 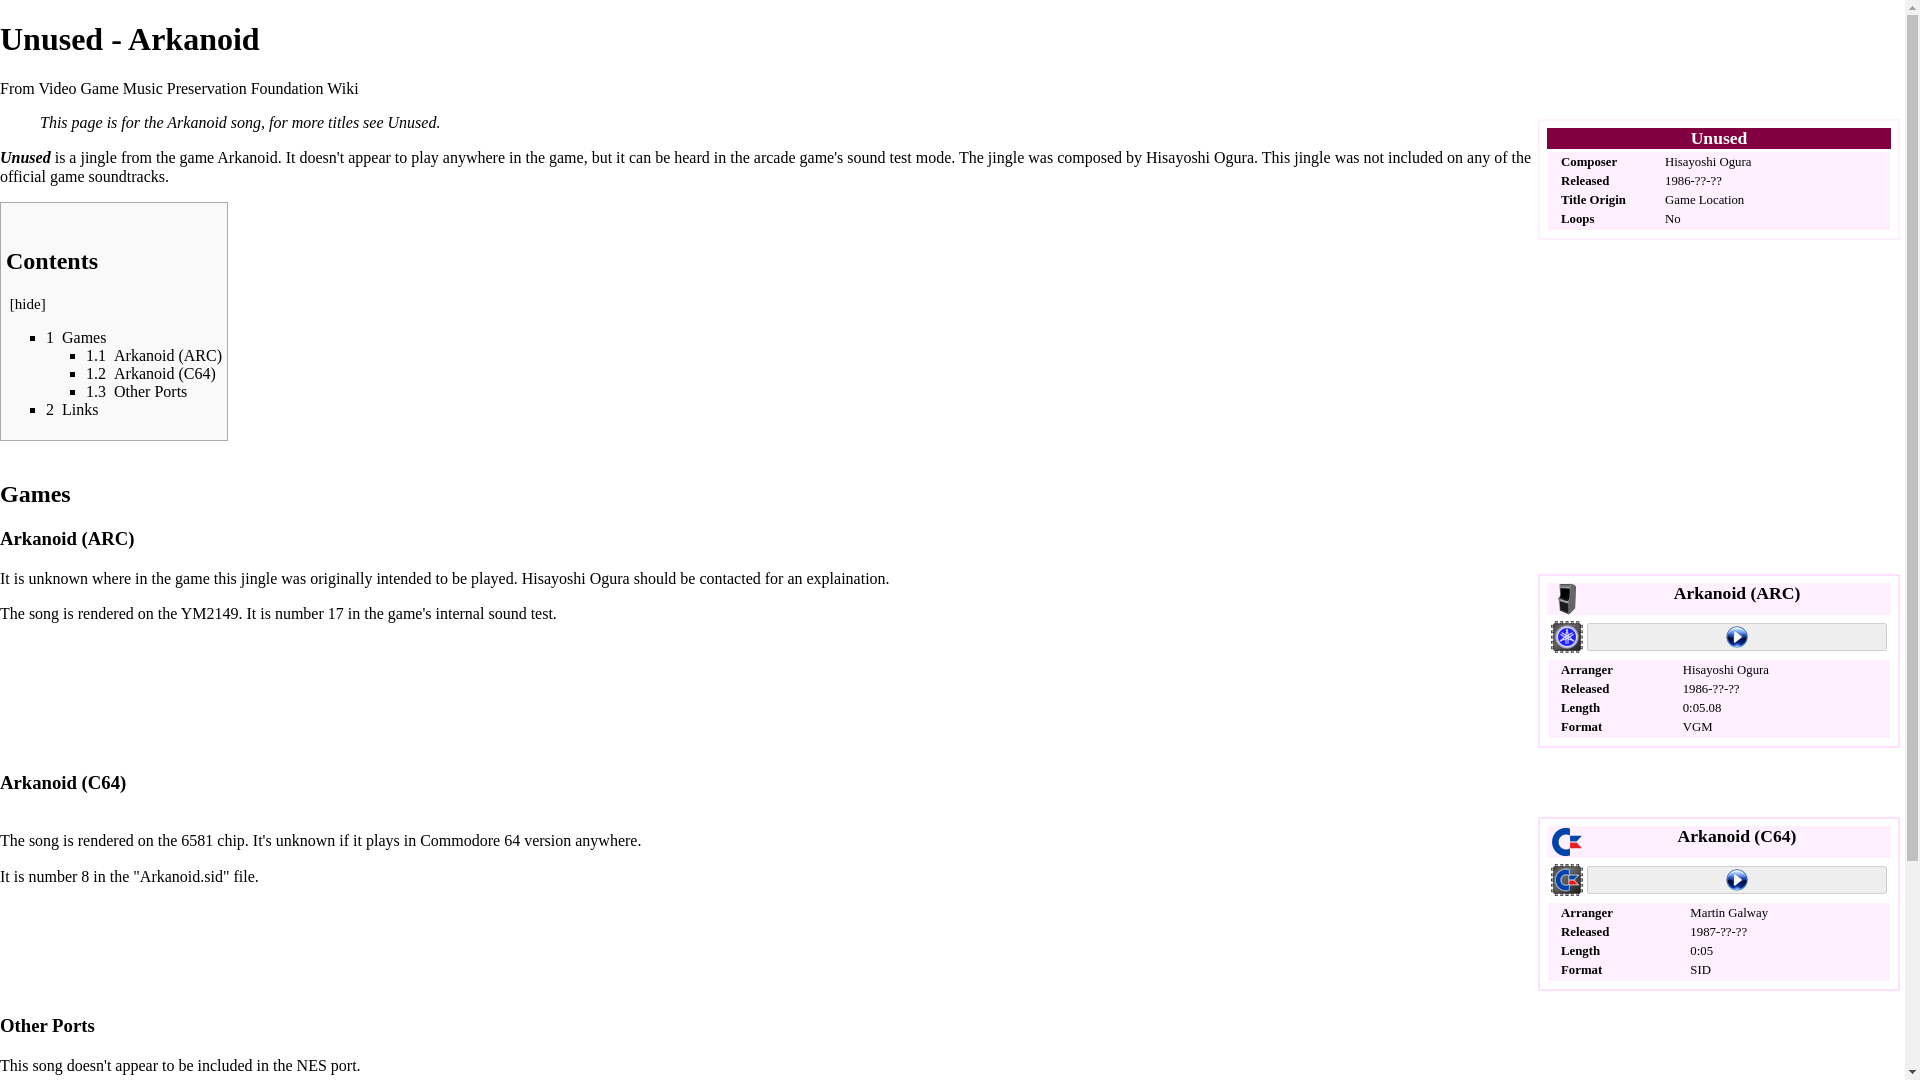 I want to click on Output - SSG, so click(x=1566, y=634).